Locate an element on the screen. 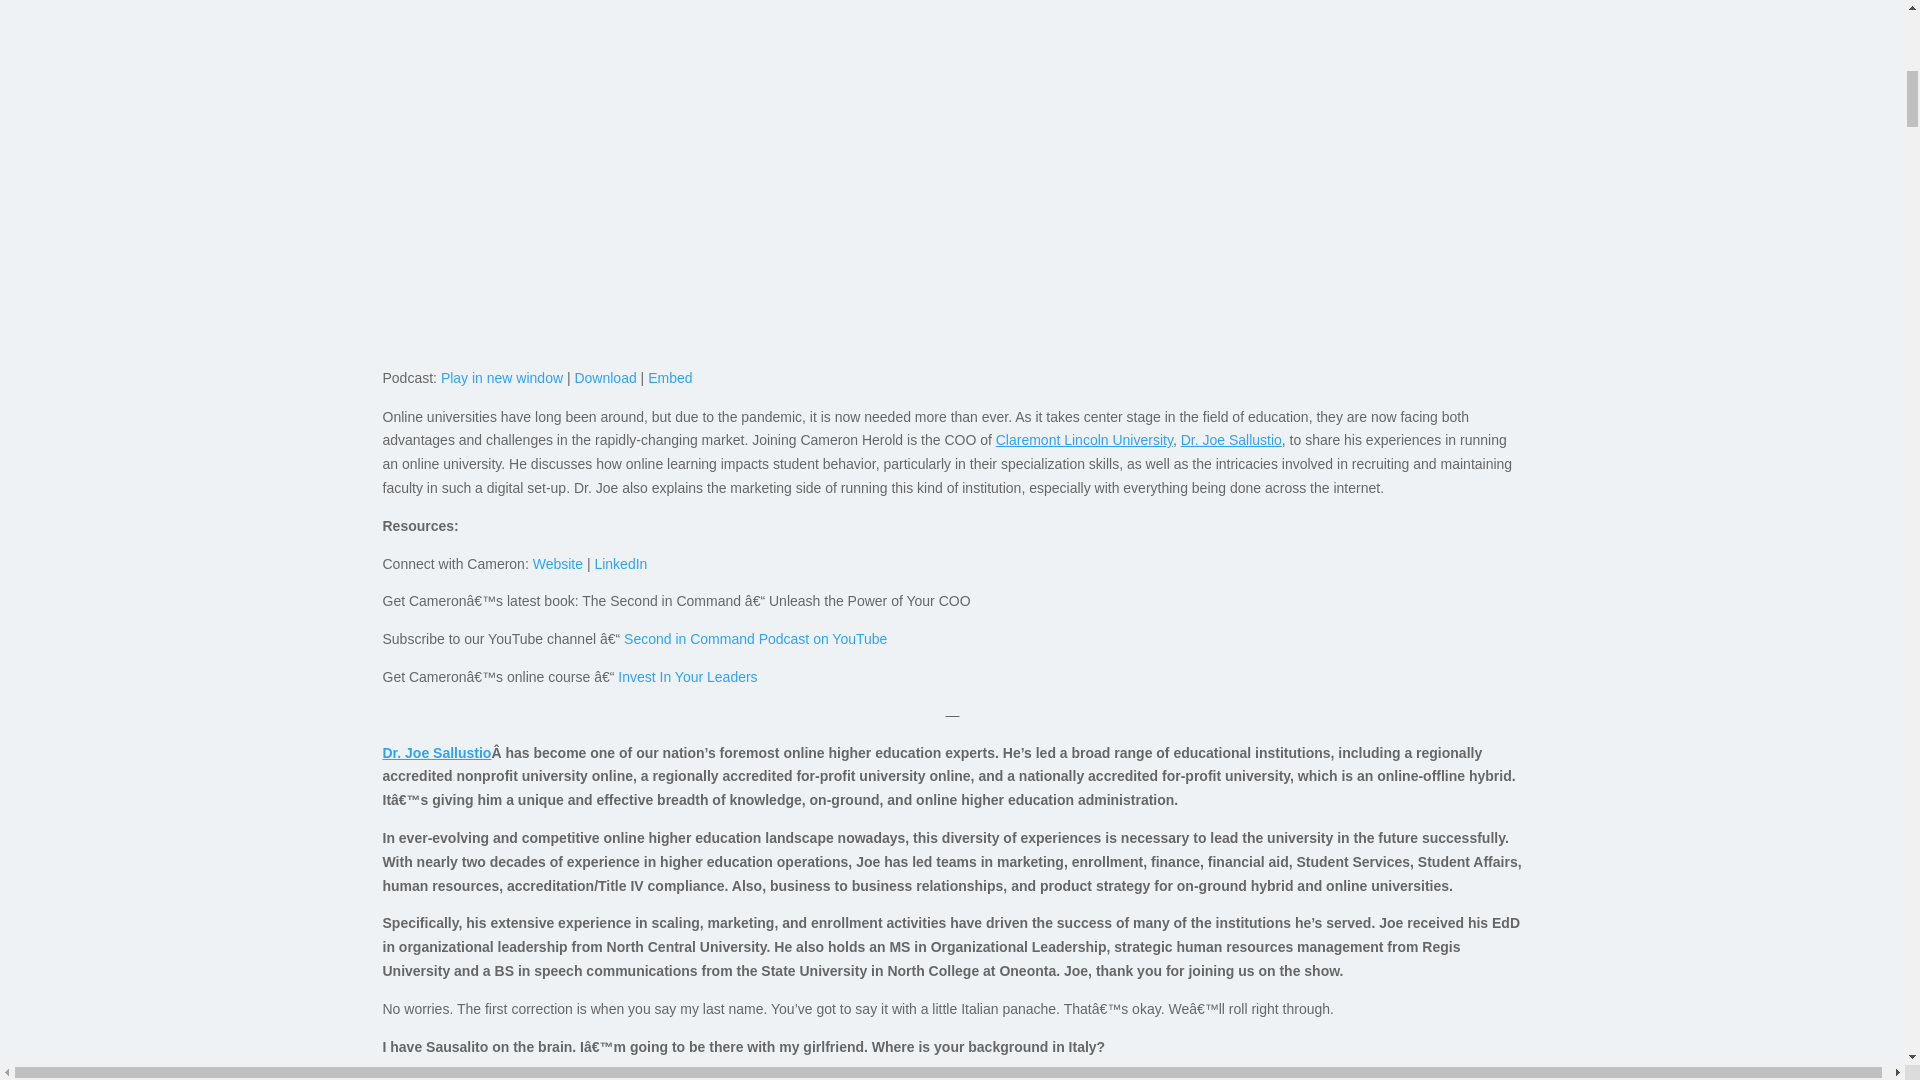 This screenshot has width=1920, height=1080. Play in new window is located at coordinates (502, 378).